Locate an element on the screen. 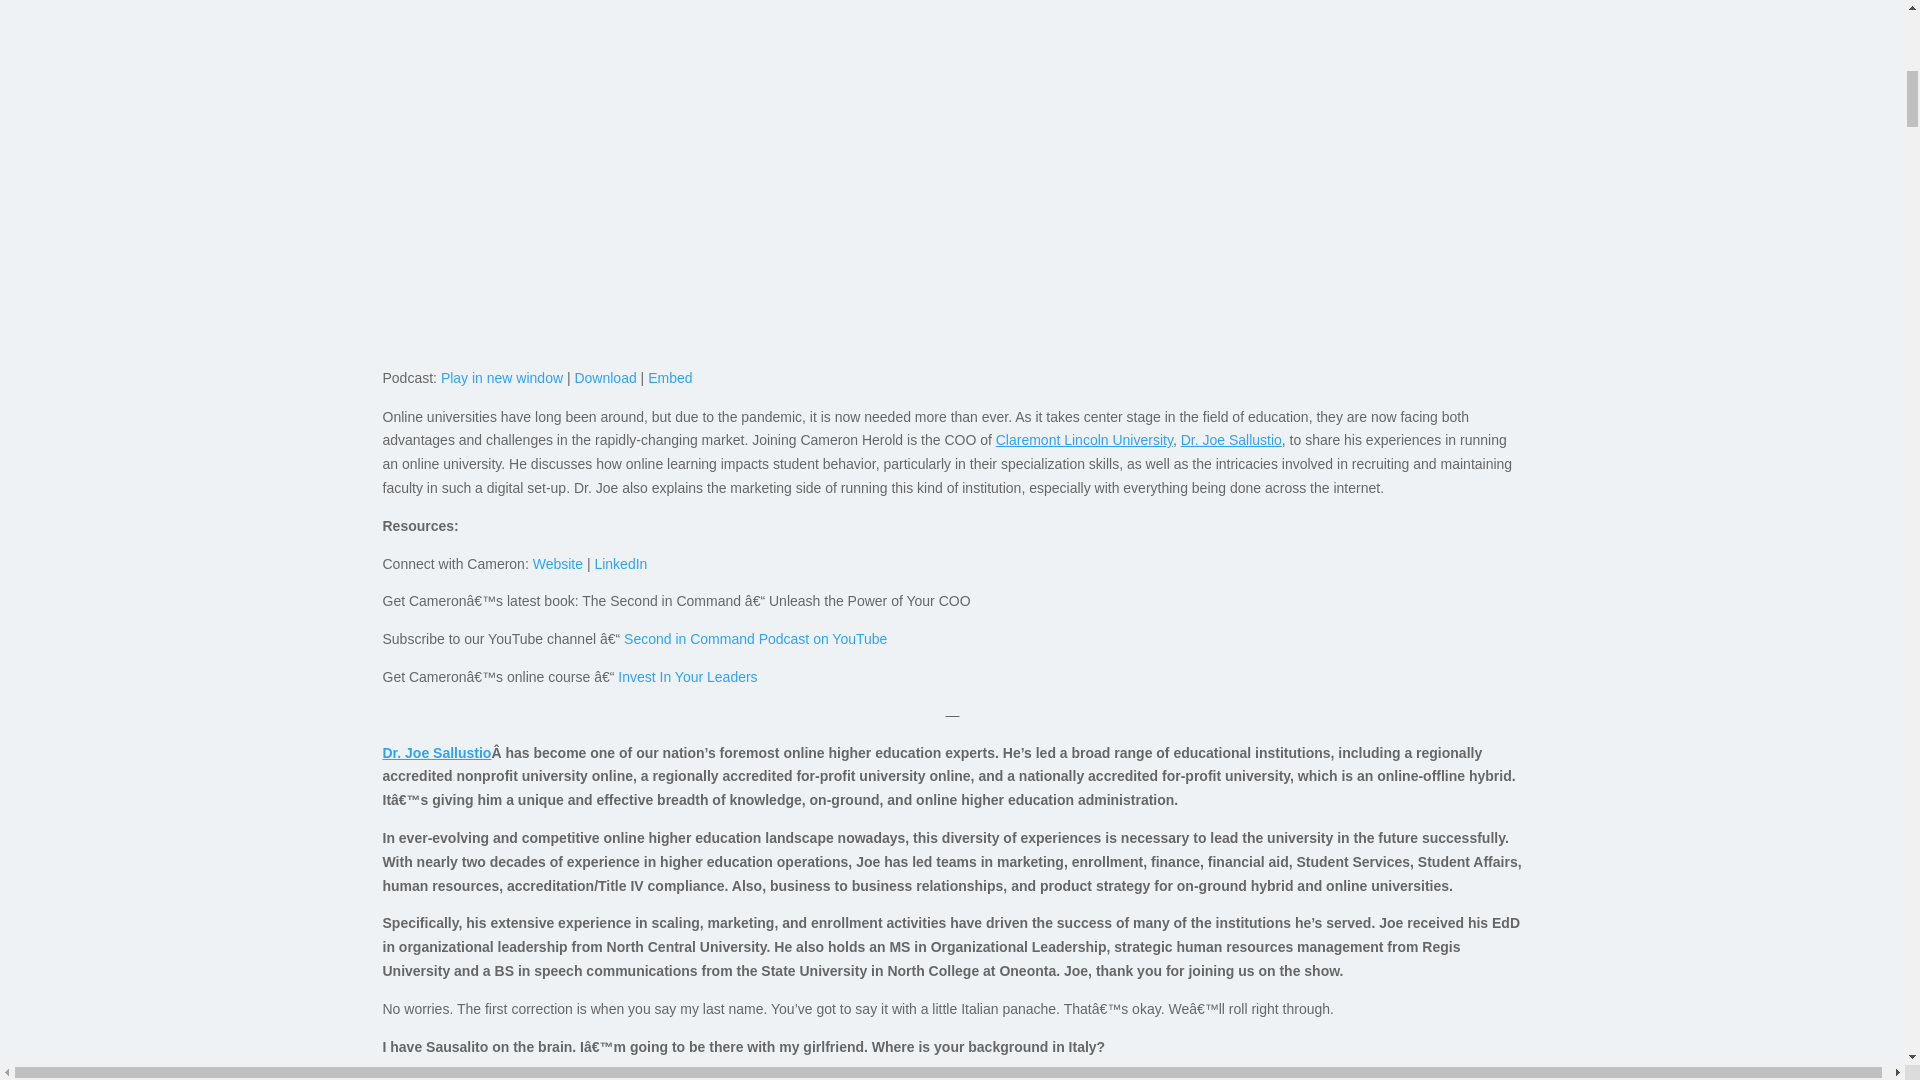 This screenshot has width=1920, height=1080. Play in new window is located at coordinates (502, 378).